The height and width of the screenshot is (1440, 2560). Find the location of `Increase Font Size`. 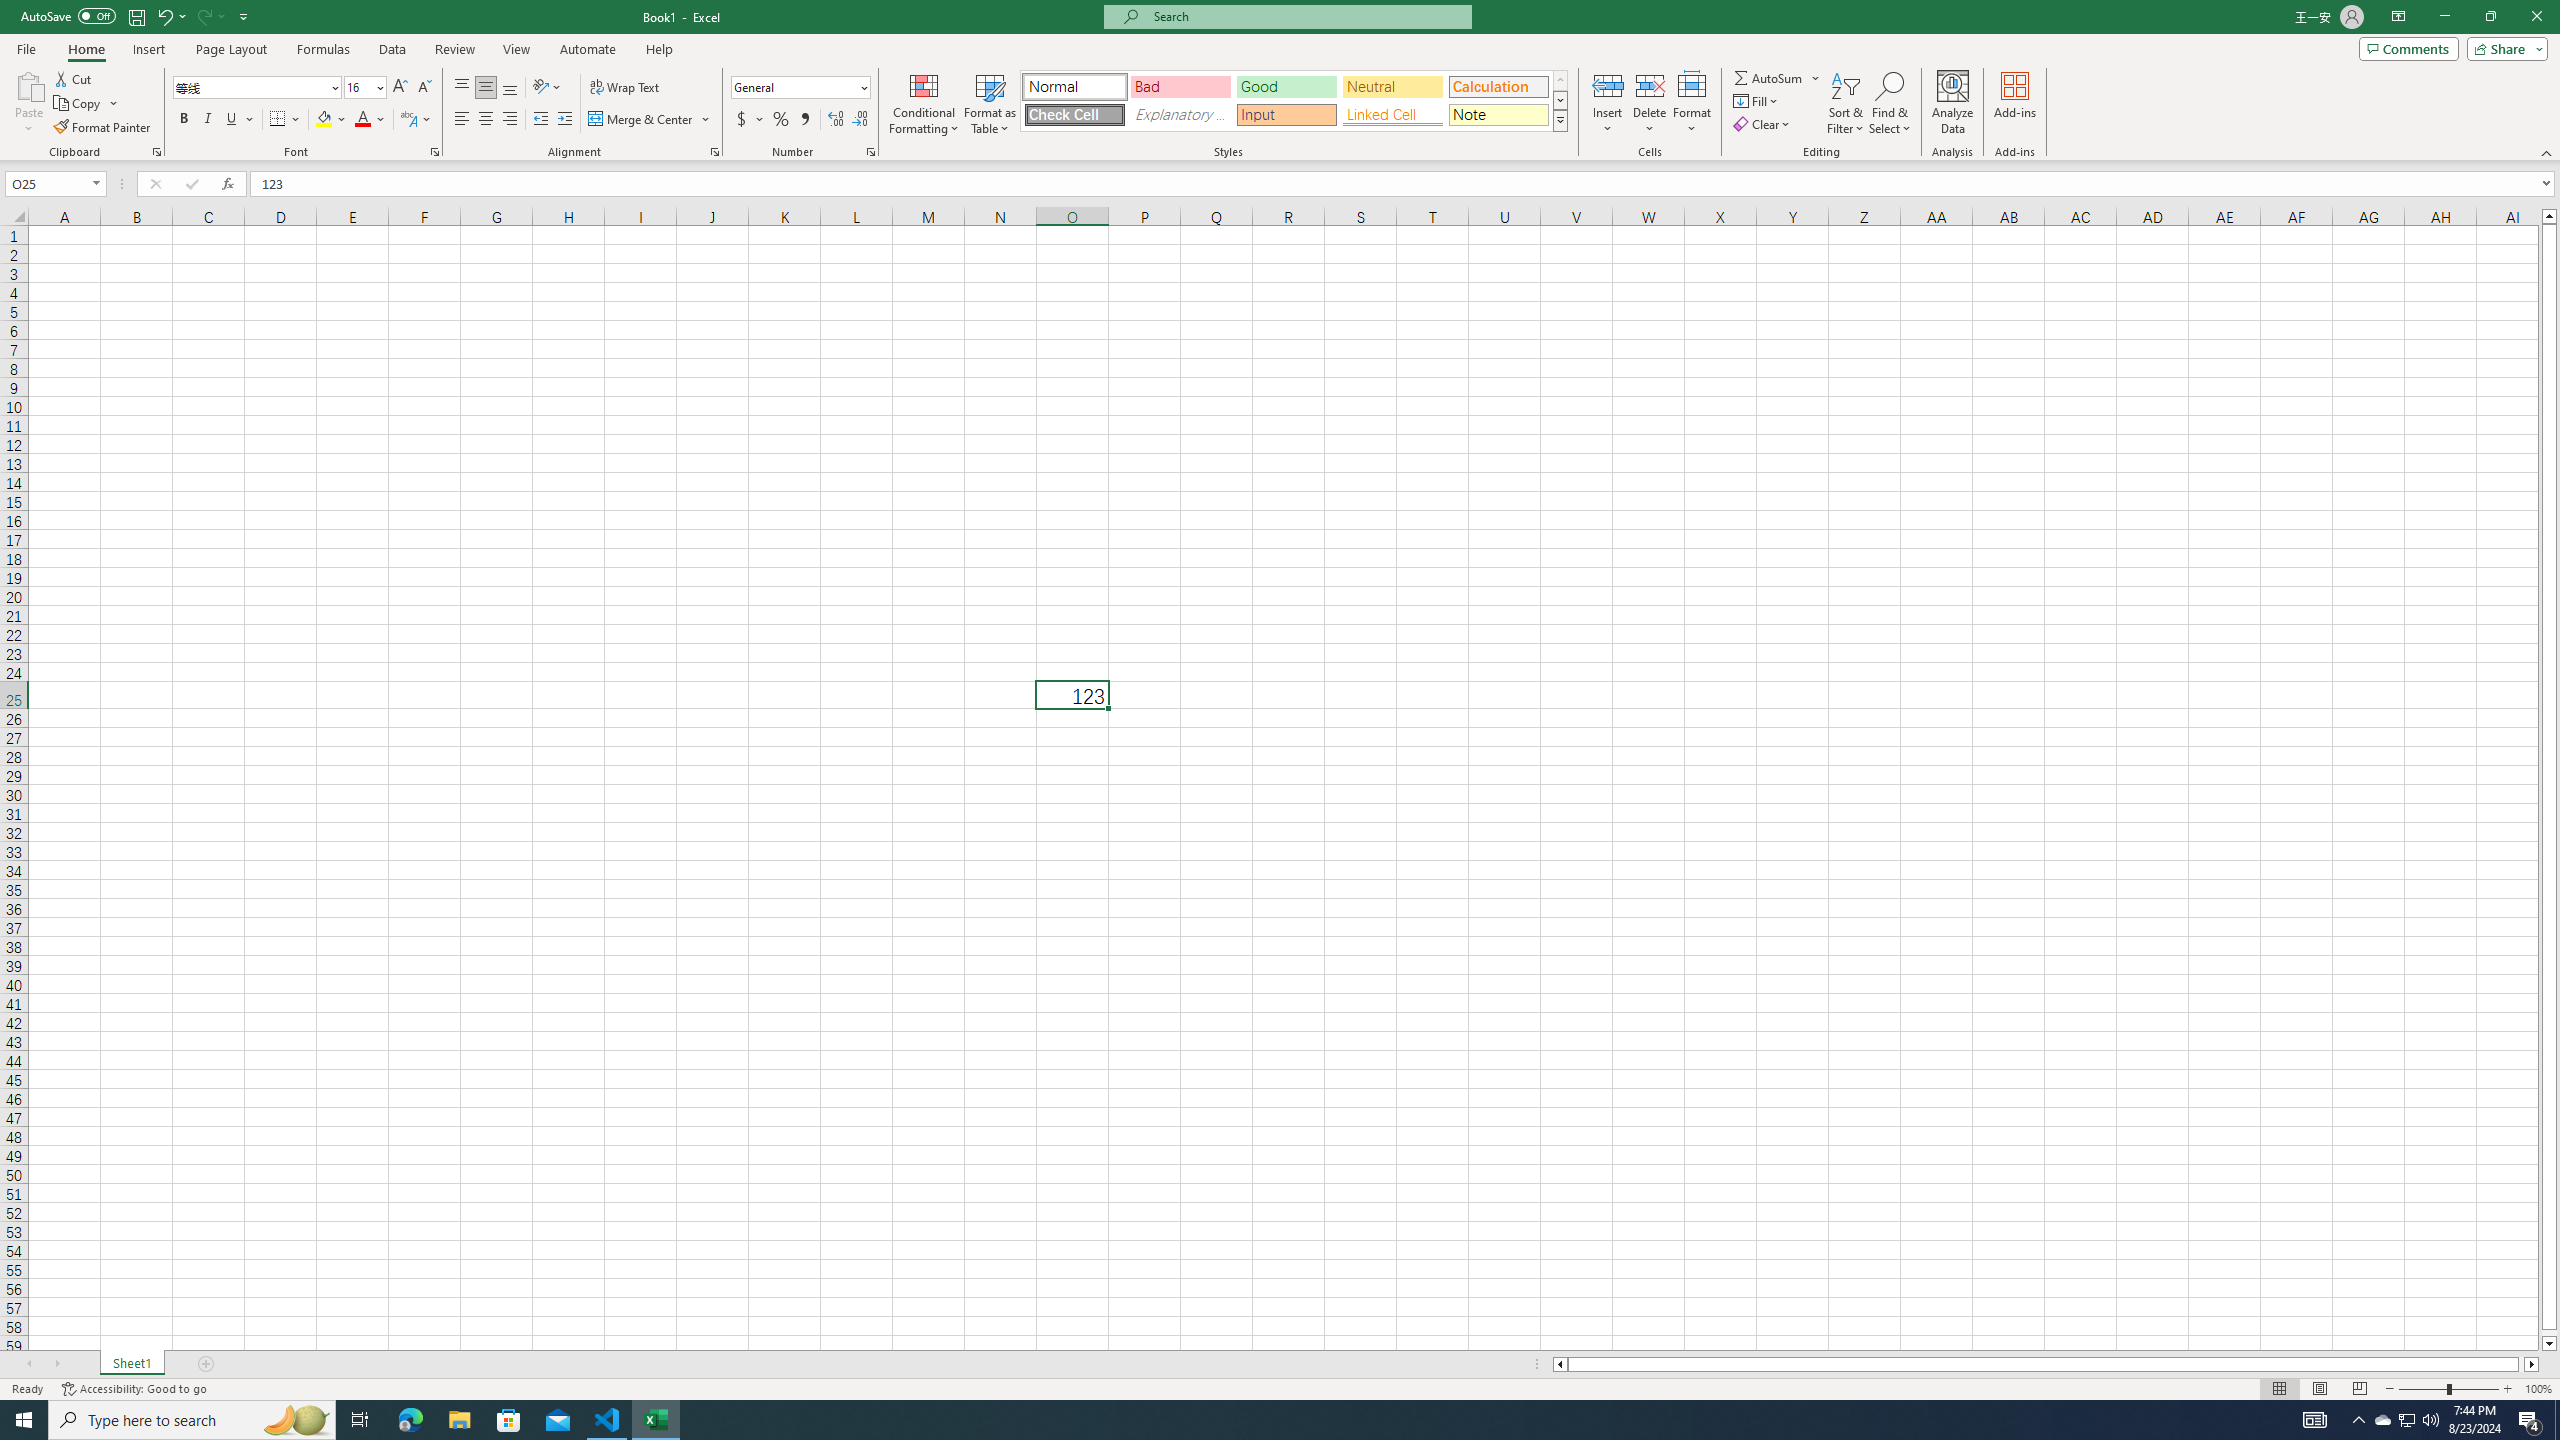

Increase Font Size is located at coordinates (400, 88).